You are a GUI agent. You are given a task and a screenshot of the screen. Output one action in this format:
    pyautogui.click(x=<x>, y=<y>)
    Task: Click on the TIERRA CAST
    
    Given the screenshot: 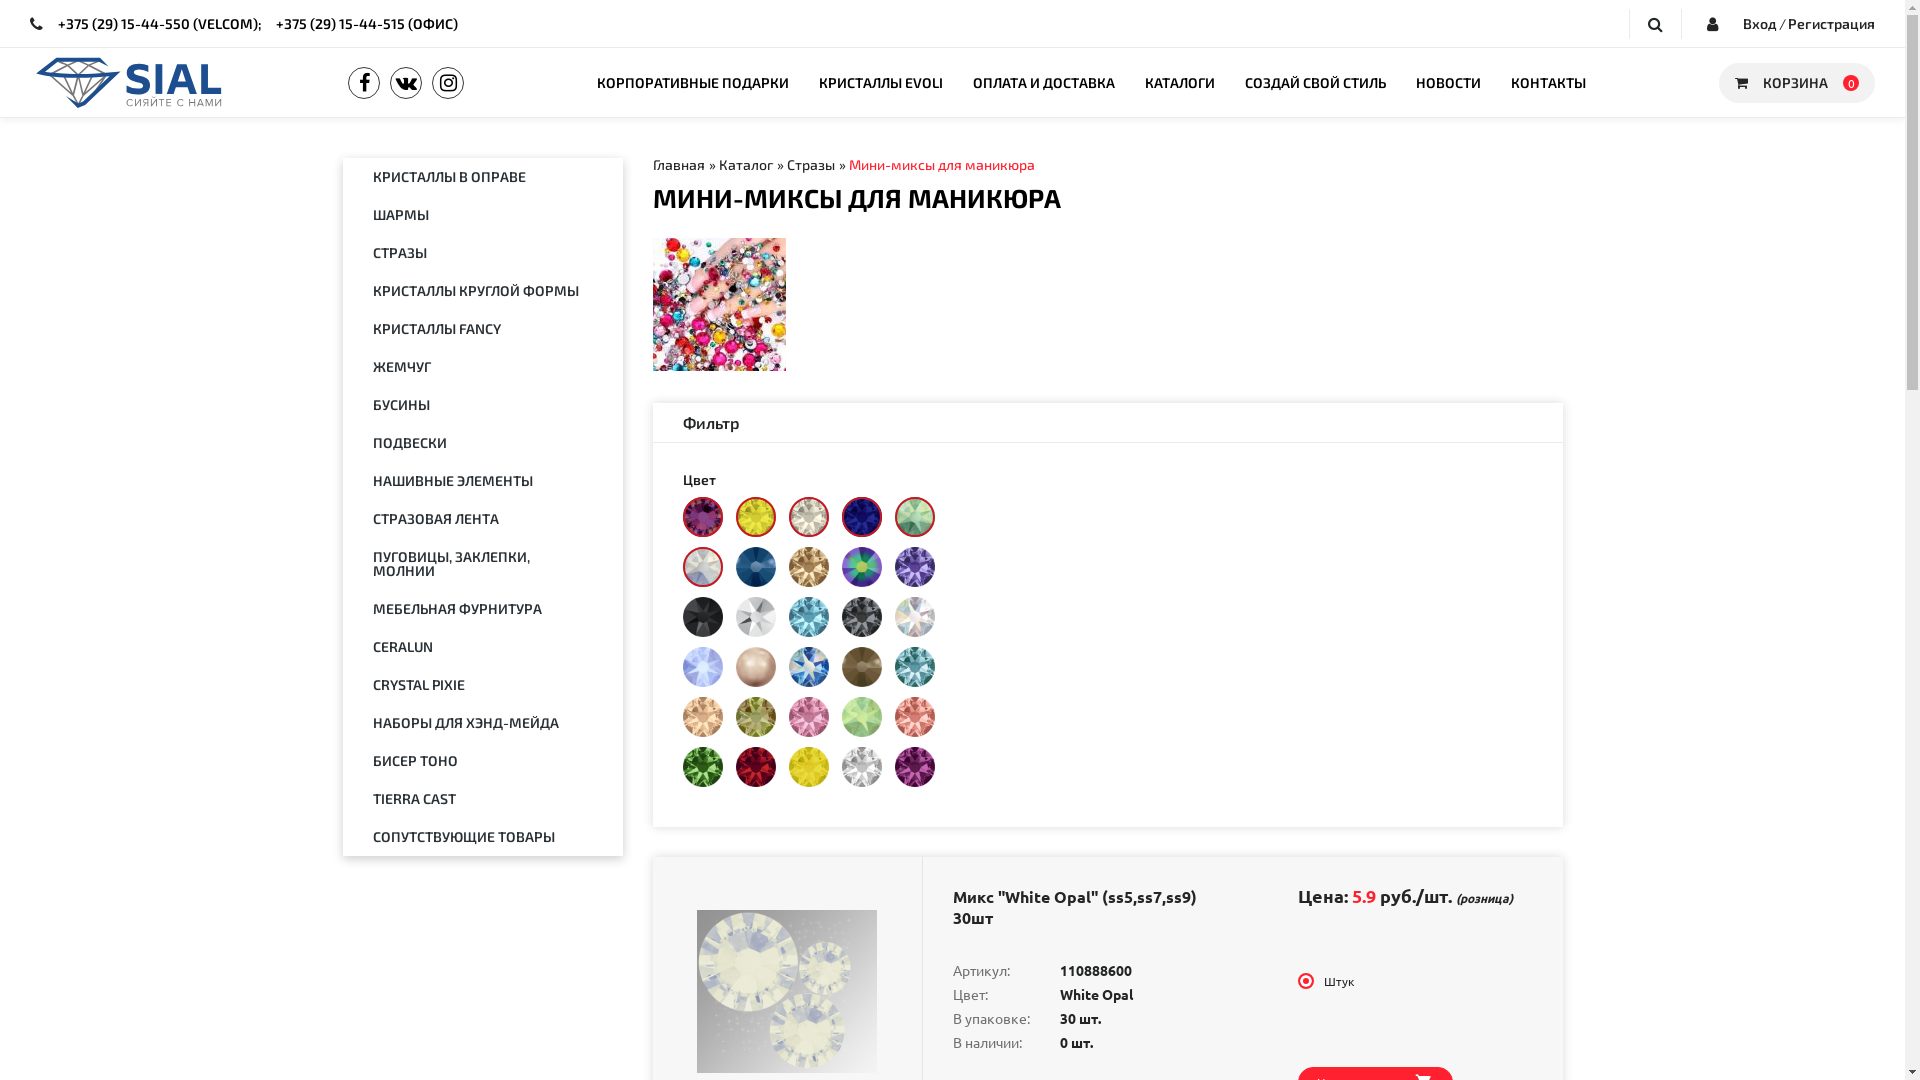 What is the action you would take?
    pyautogui.click(x=482, y=799)
    